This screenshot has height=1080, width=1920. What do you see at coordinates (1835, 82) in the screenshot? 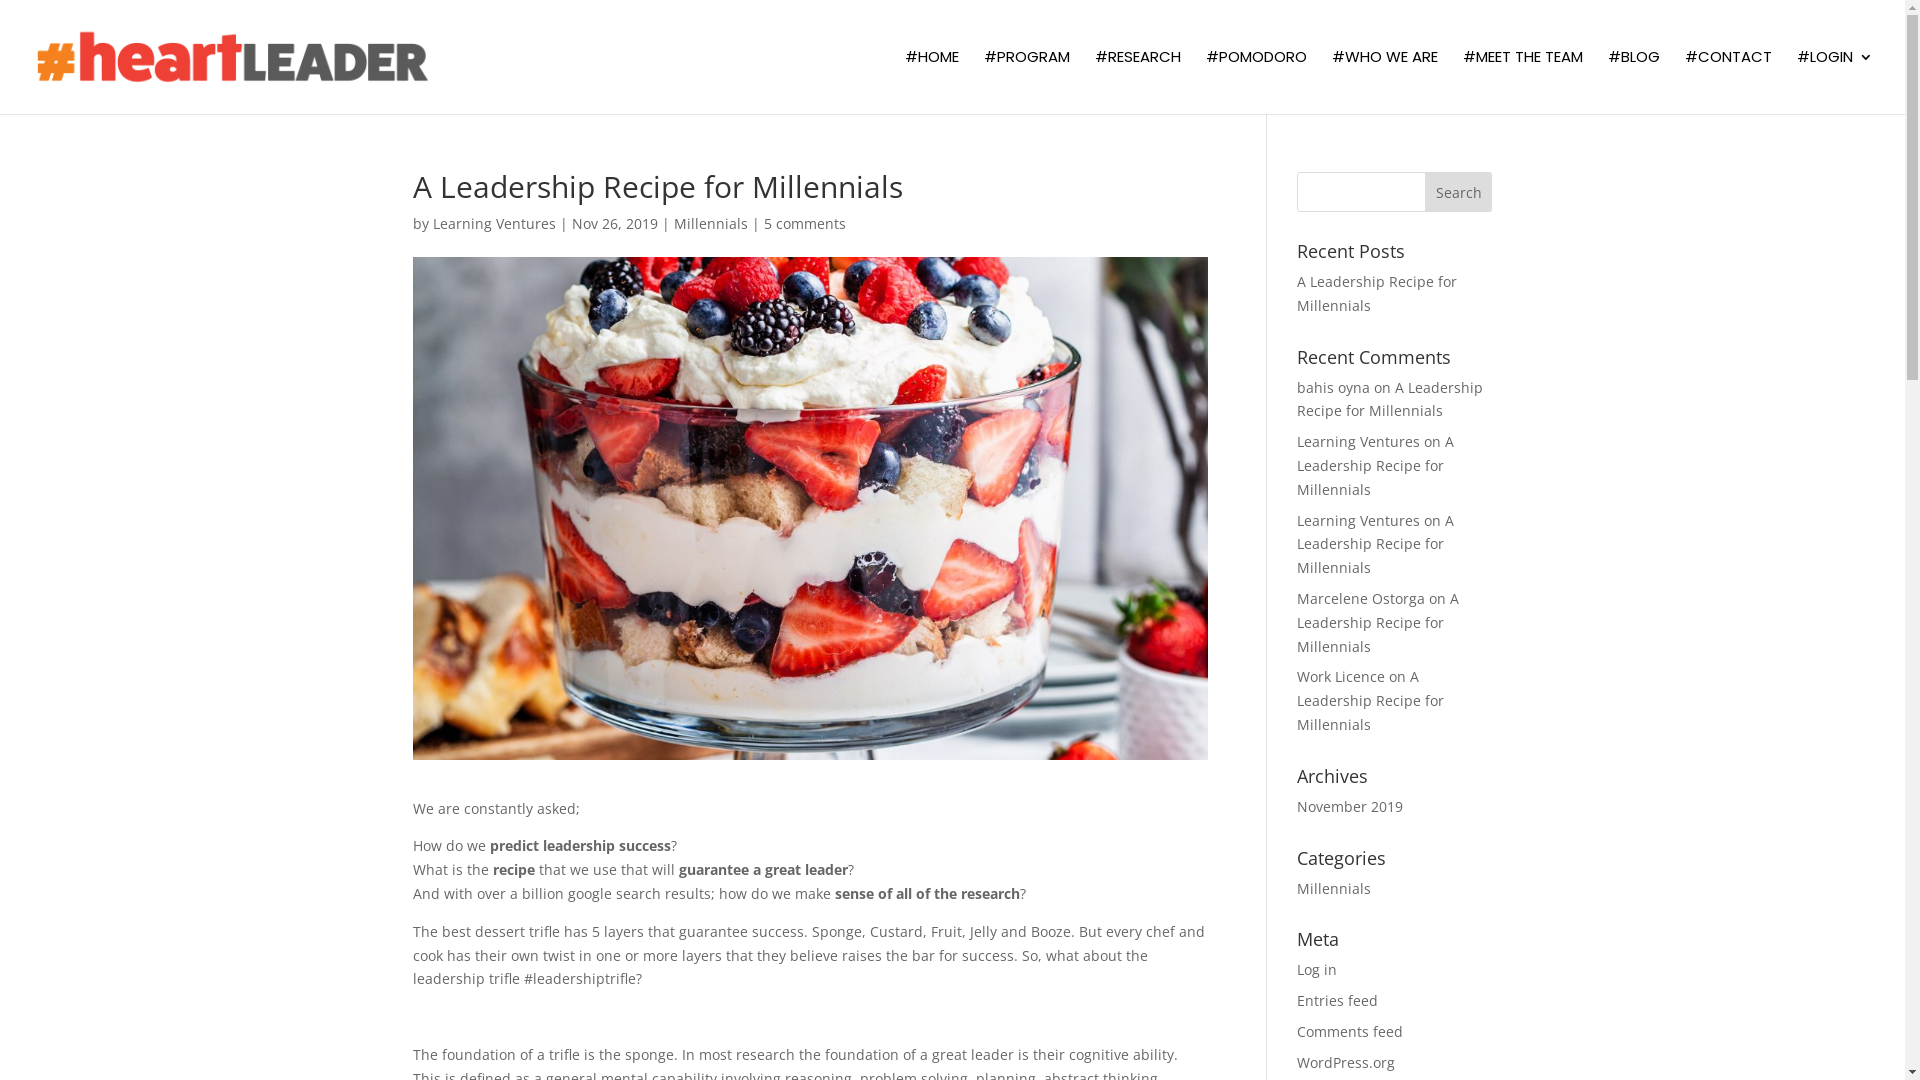
I see `#LOGIN` at bounding box center [1835, 82].